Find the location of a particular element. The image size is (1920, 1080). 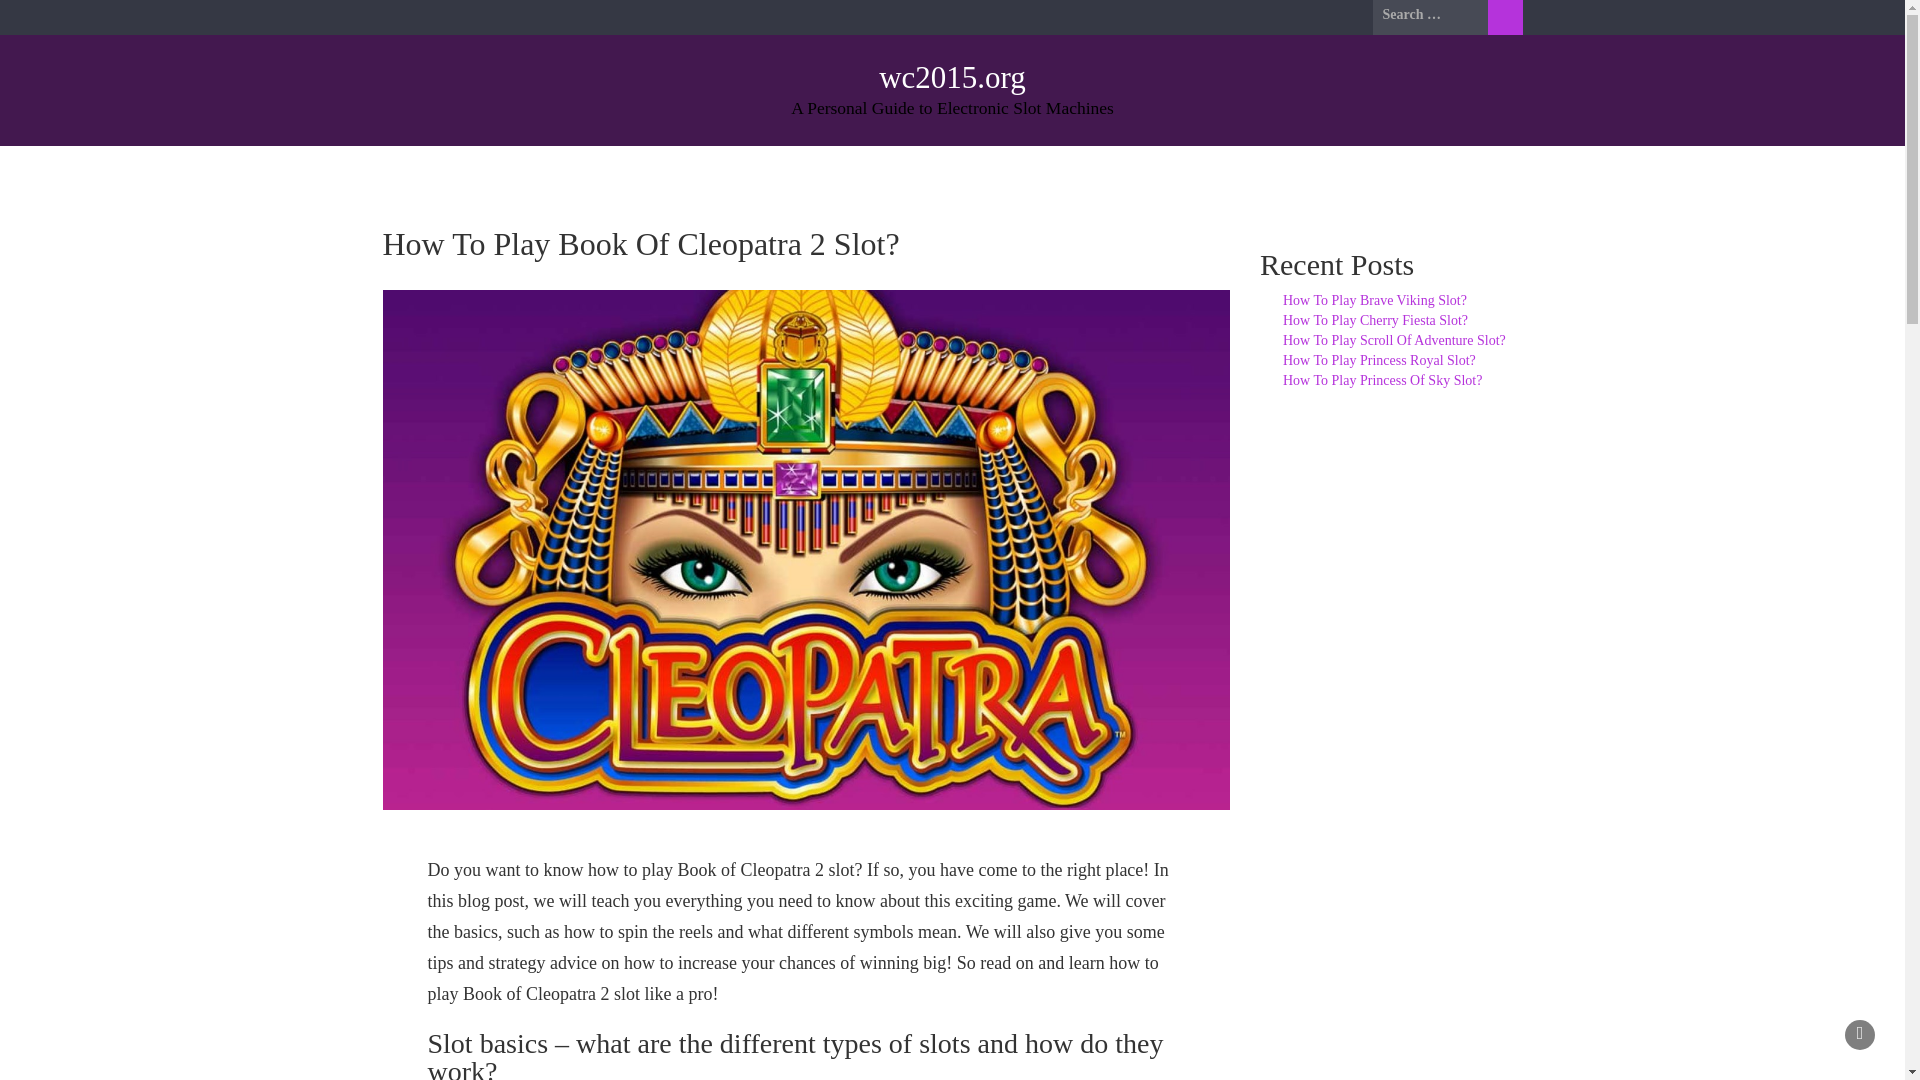

How To Play Scroll Of Adventure Slot? is located at coordinates (1394, 340).